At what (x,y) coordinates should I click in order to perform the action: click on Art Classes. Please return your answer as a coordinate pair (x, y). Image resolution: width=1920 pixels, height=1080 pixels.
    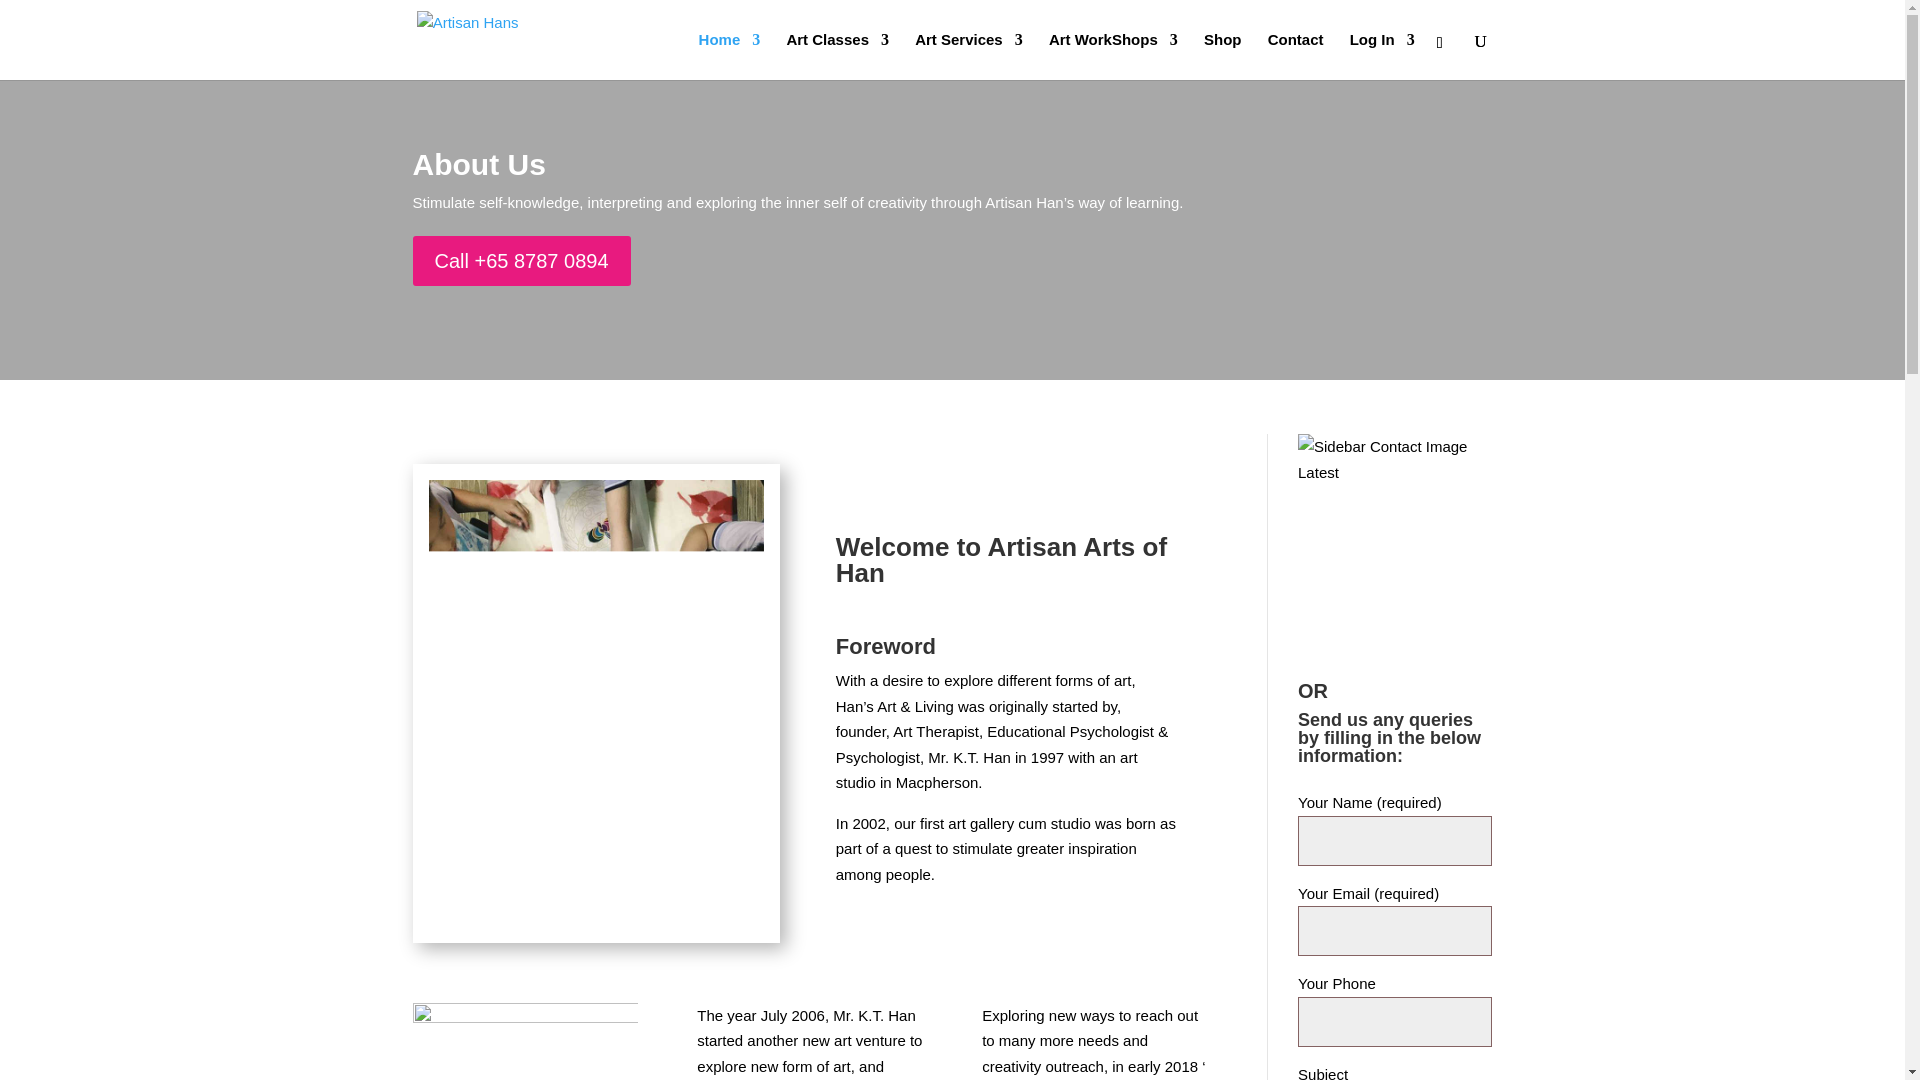
    Looking at the image, I should click on (836, 56).